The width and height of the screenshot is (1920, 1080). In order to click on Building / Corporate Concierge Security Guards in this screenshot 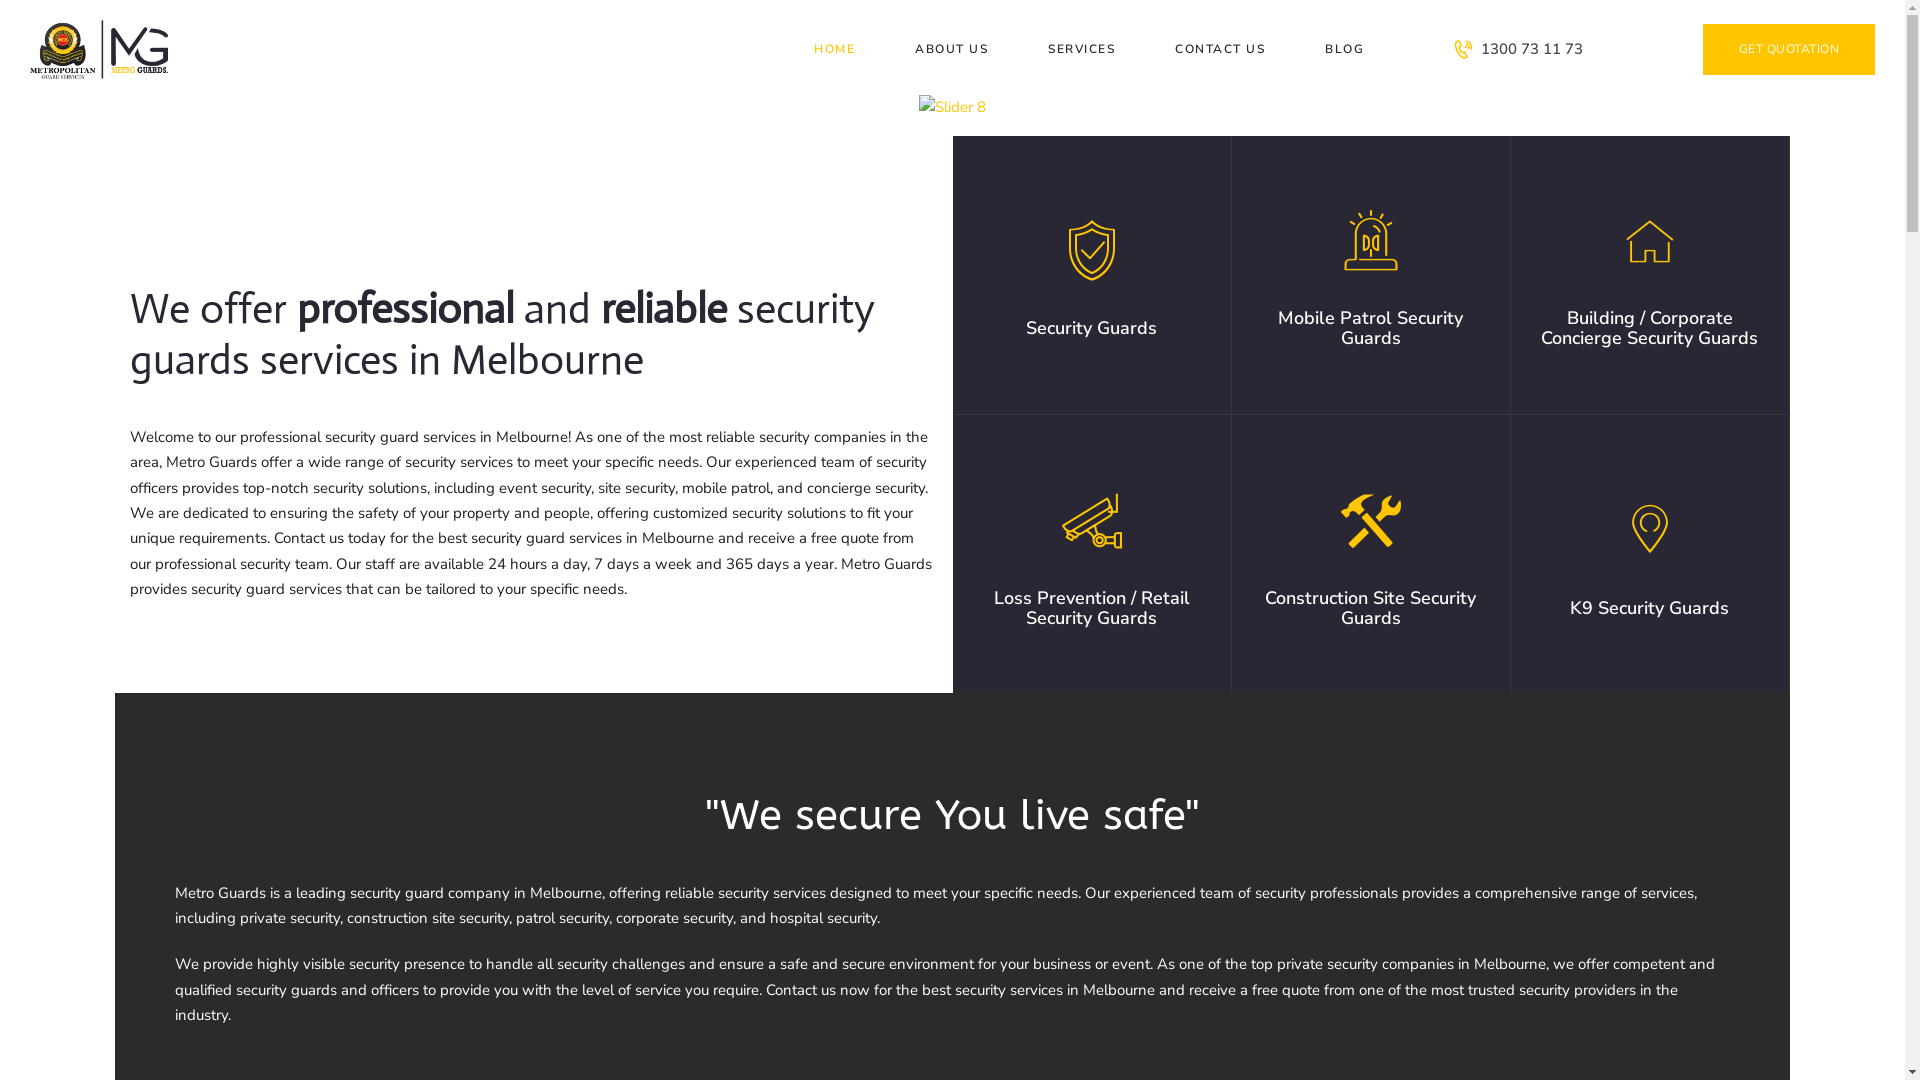, I will do `click(1650, 185)`.